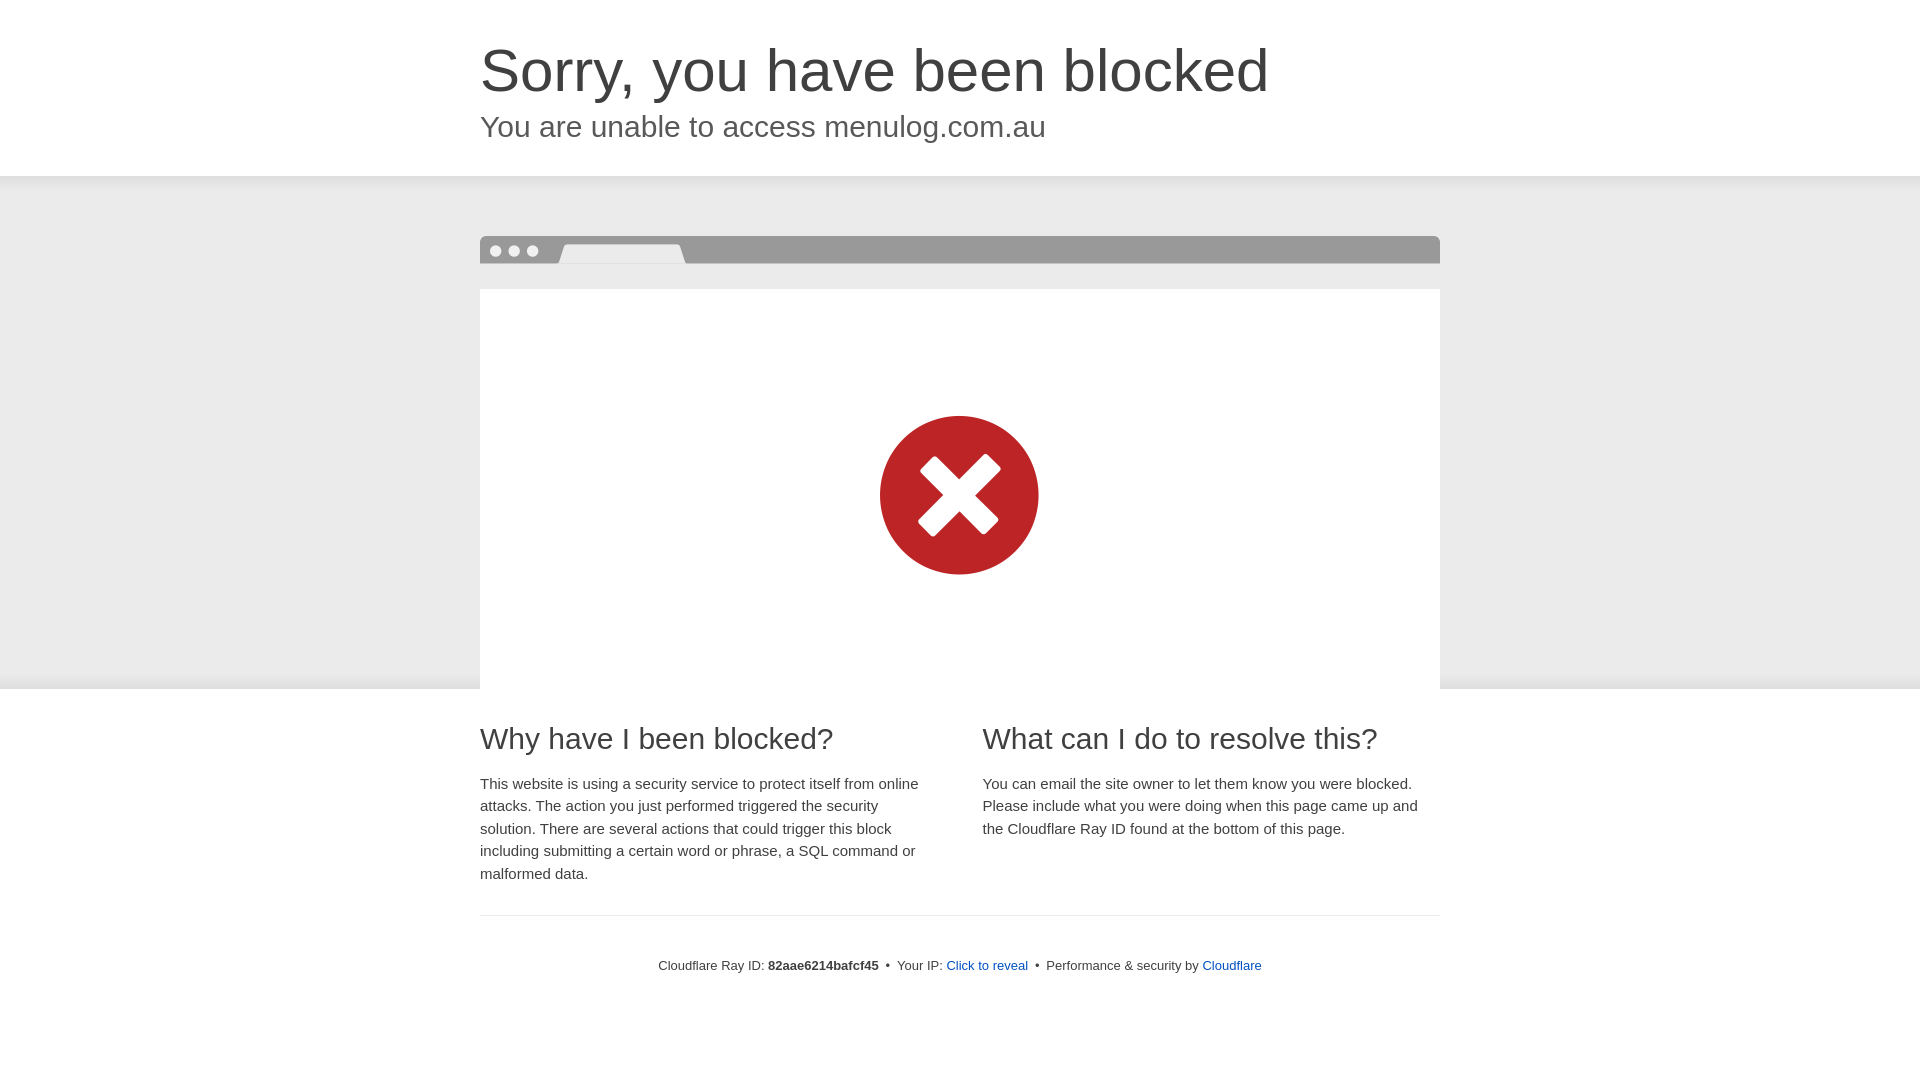  Describe the element at coordinates (987, 966) in the screenshot. I see `Click to reveal` at that location.